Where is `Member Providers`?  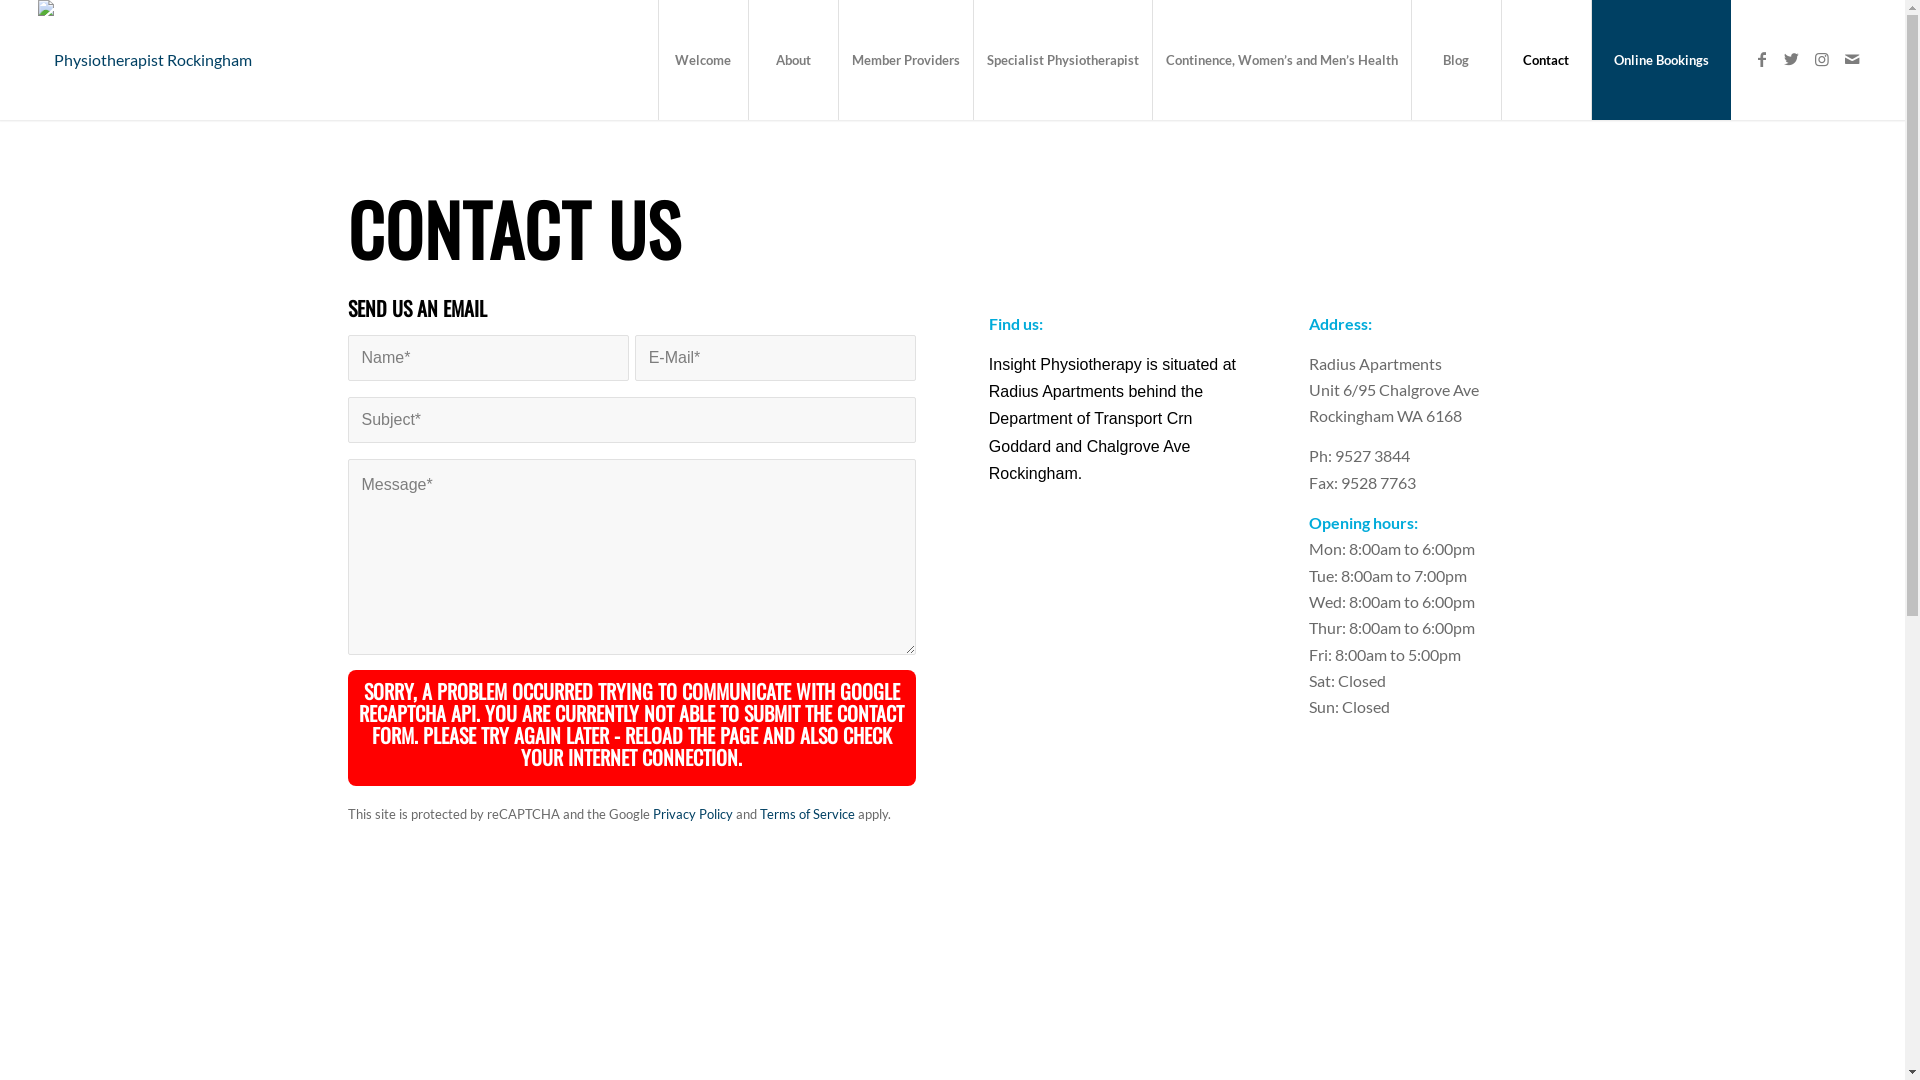 Member Providers is located at coordinates (905, 60).